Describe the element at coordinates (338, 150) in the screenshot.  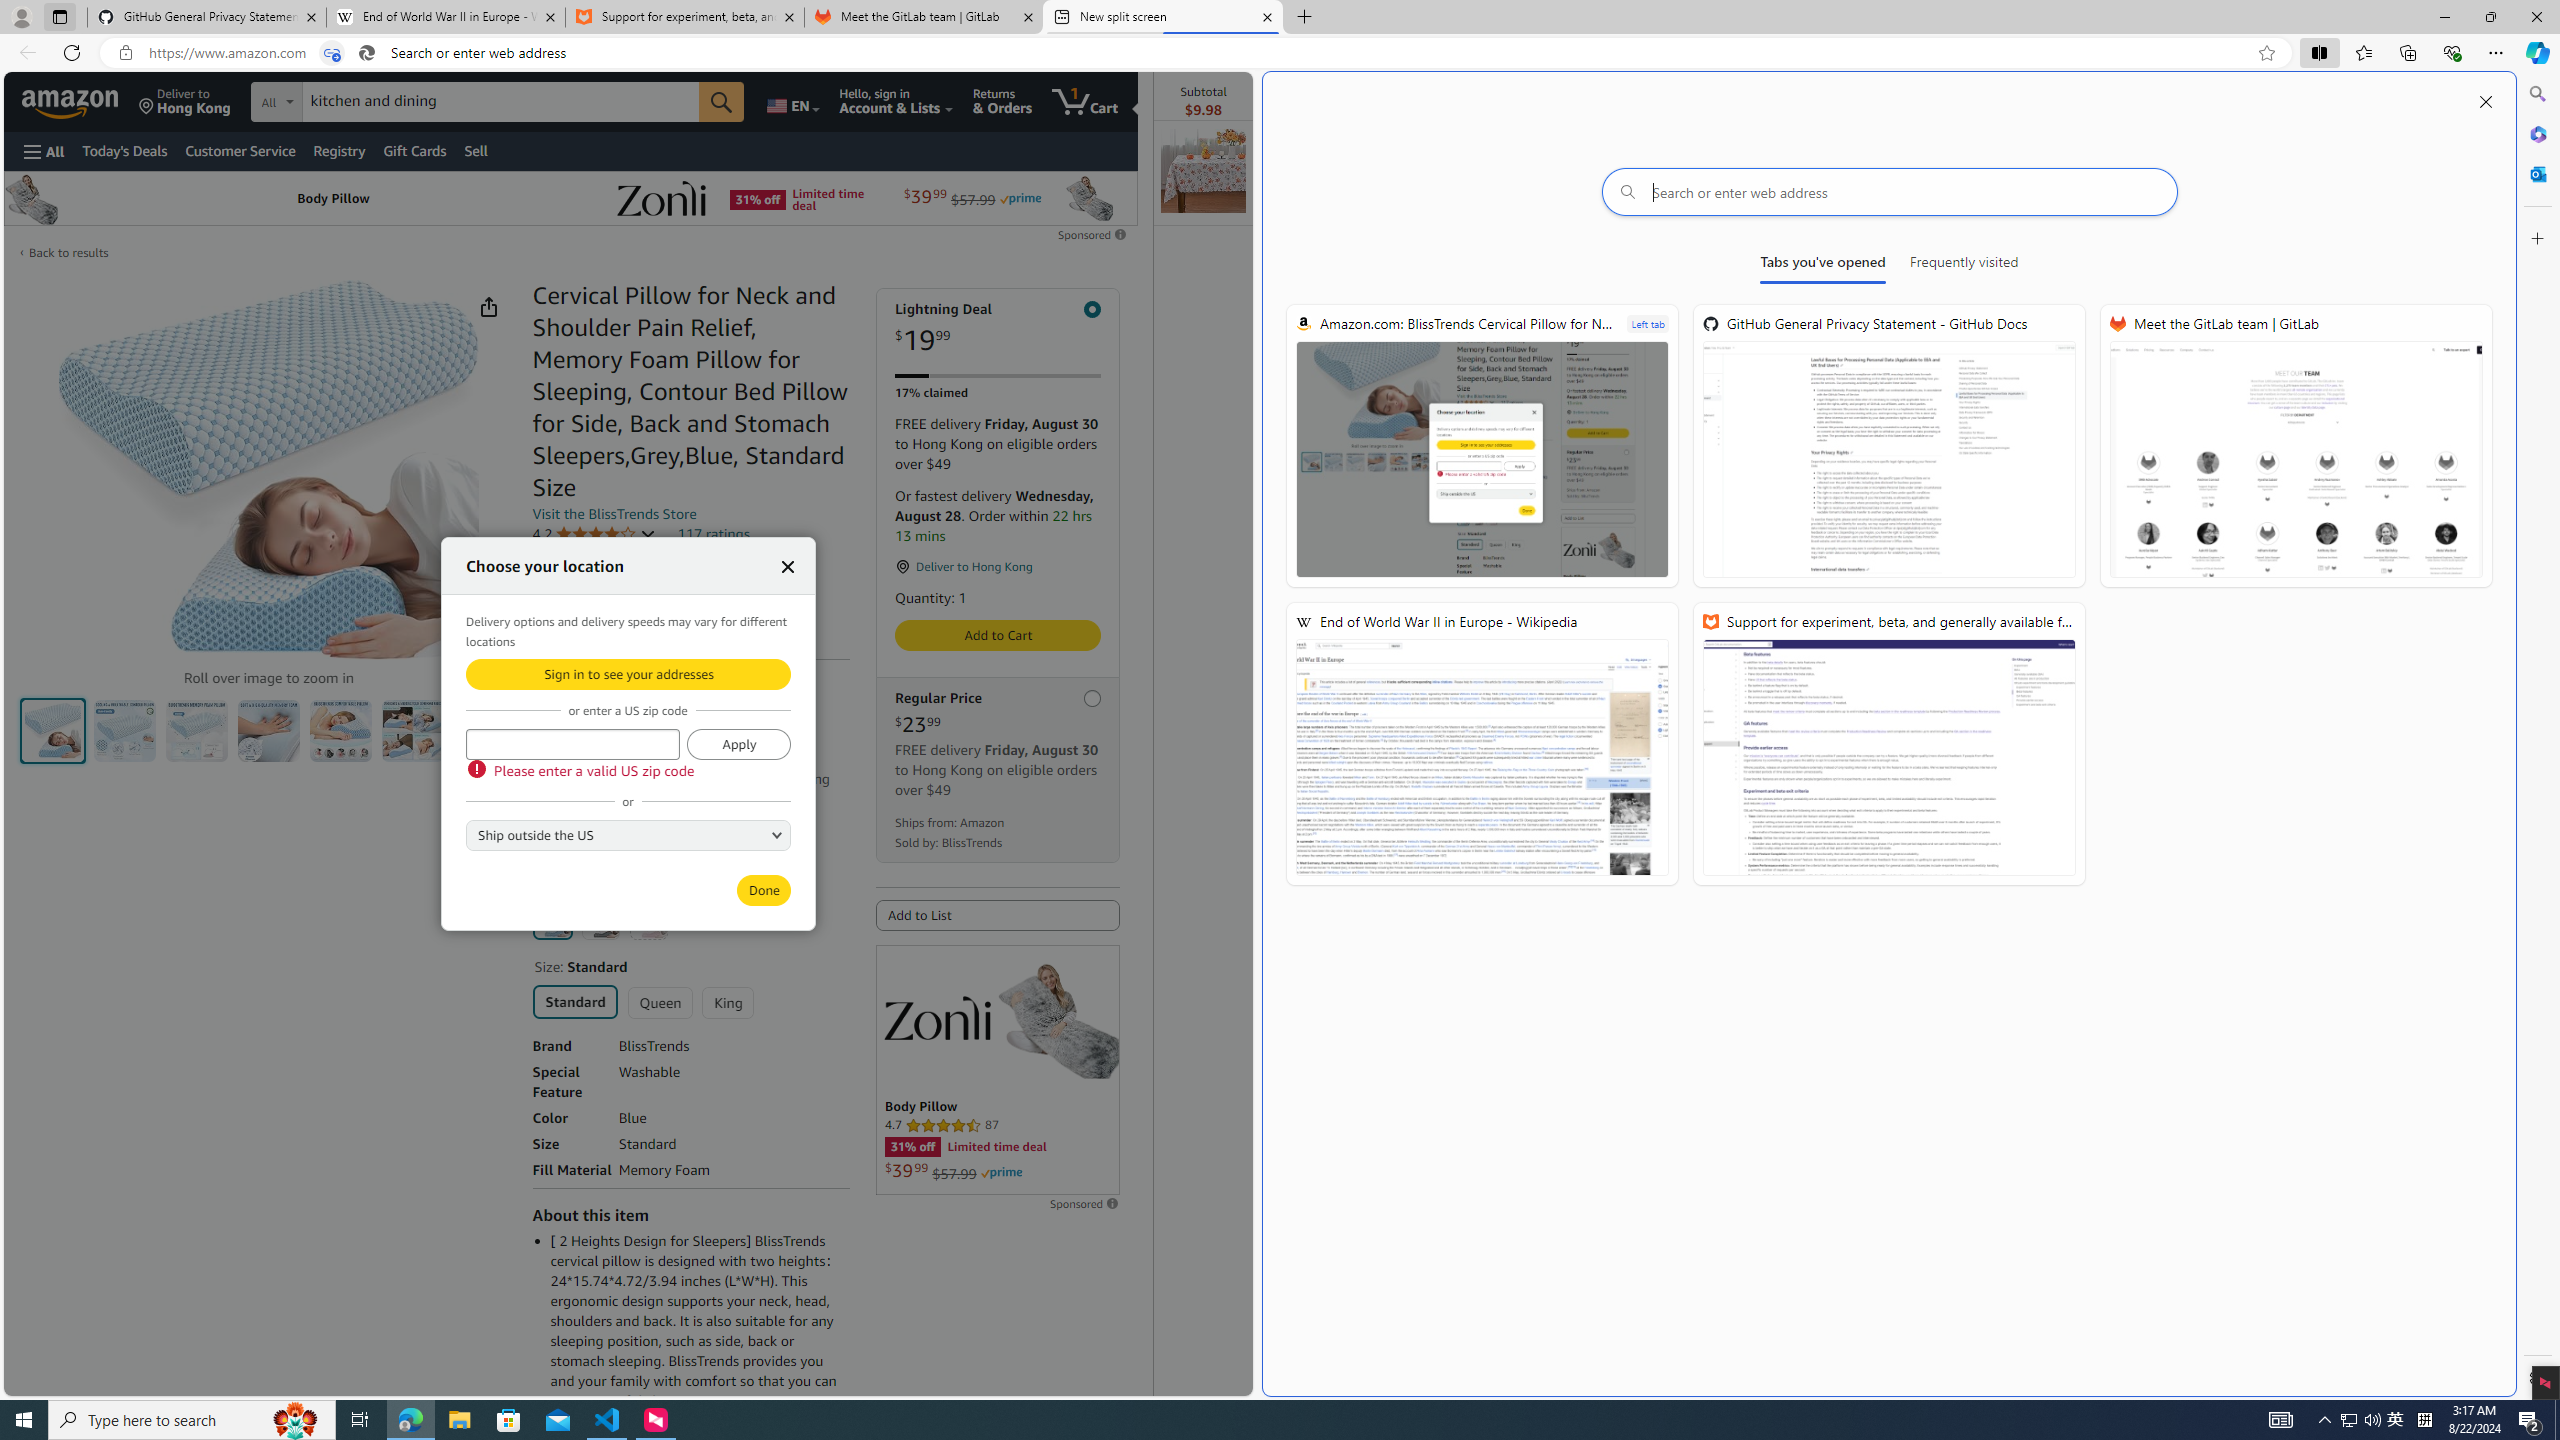
I see `Registry` at that location.